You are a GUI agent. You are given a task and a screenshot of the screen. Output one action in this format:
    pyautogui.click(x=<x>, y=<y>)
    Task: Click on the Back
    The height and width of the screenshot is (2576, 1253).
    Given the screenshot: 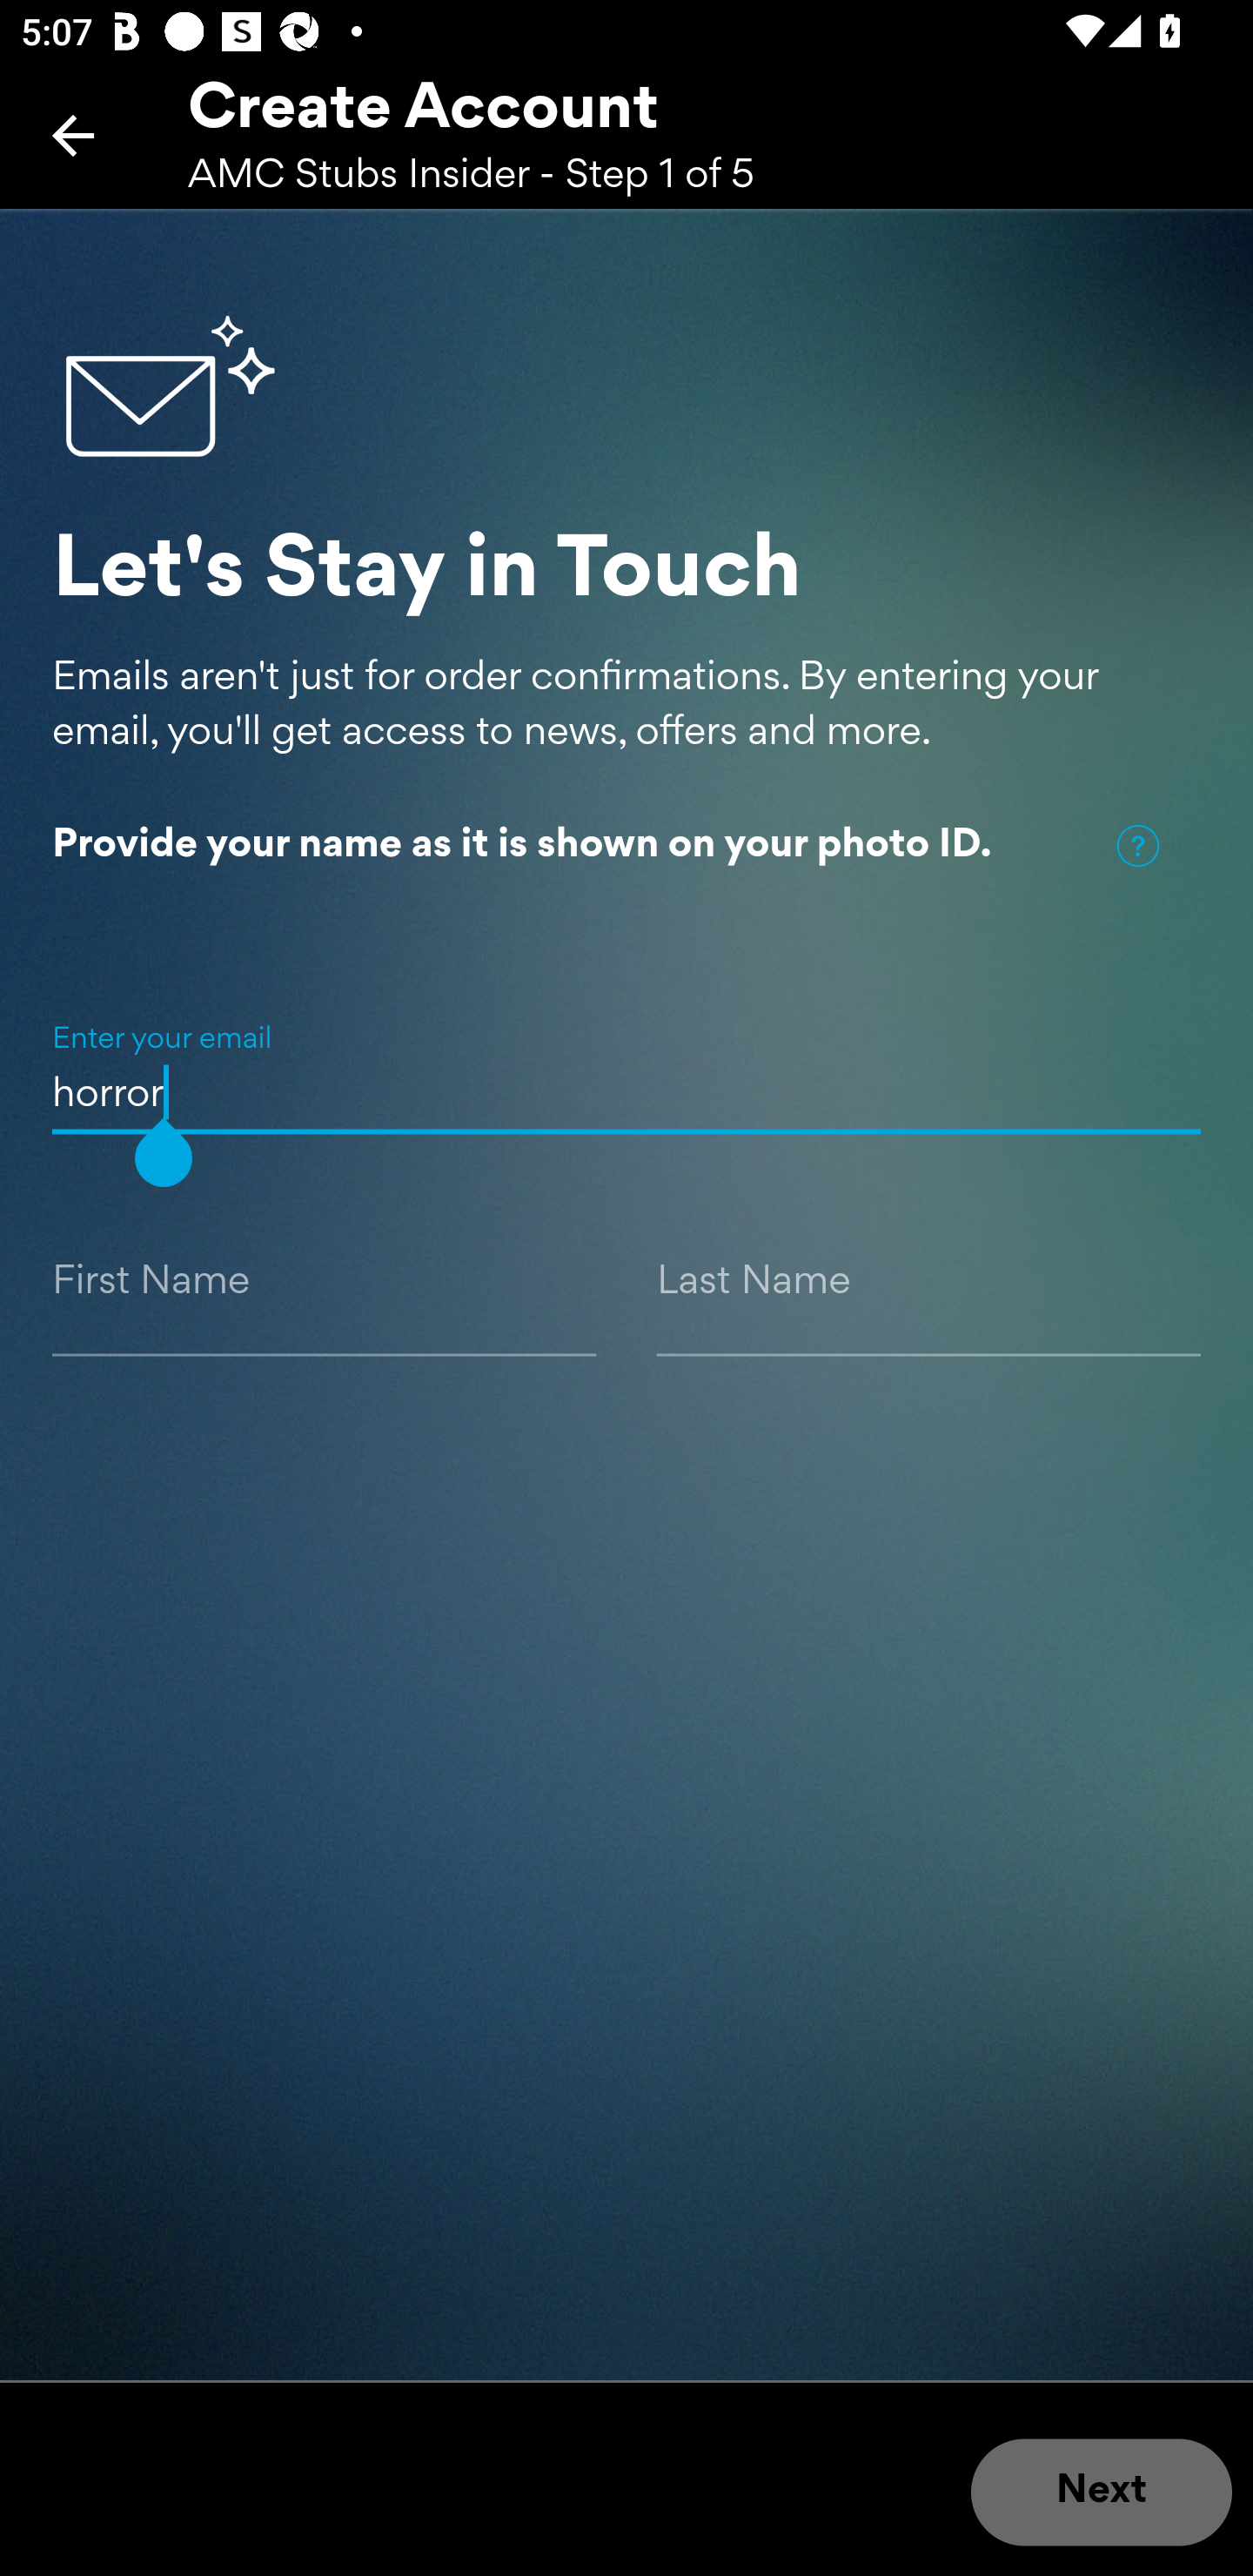 What is the action you would take?
    pyautogui.click(x=73, y=135)
    